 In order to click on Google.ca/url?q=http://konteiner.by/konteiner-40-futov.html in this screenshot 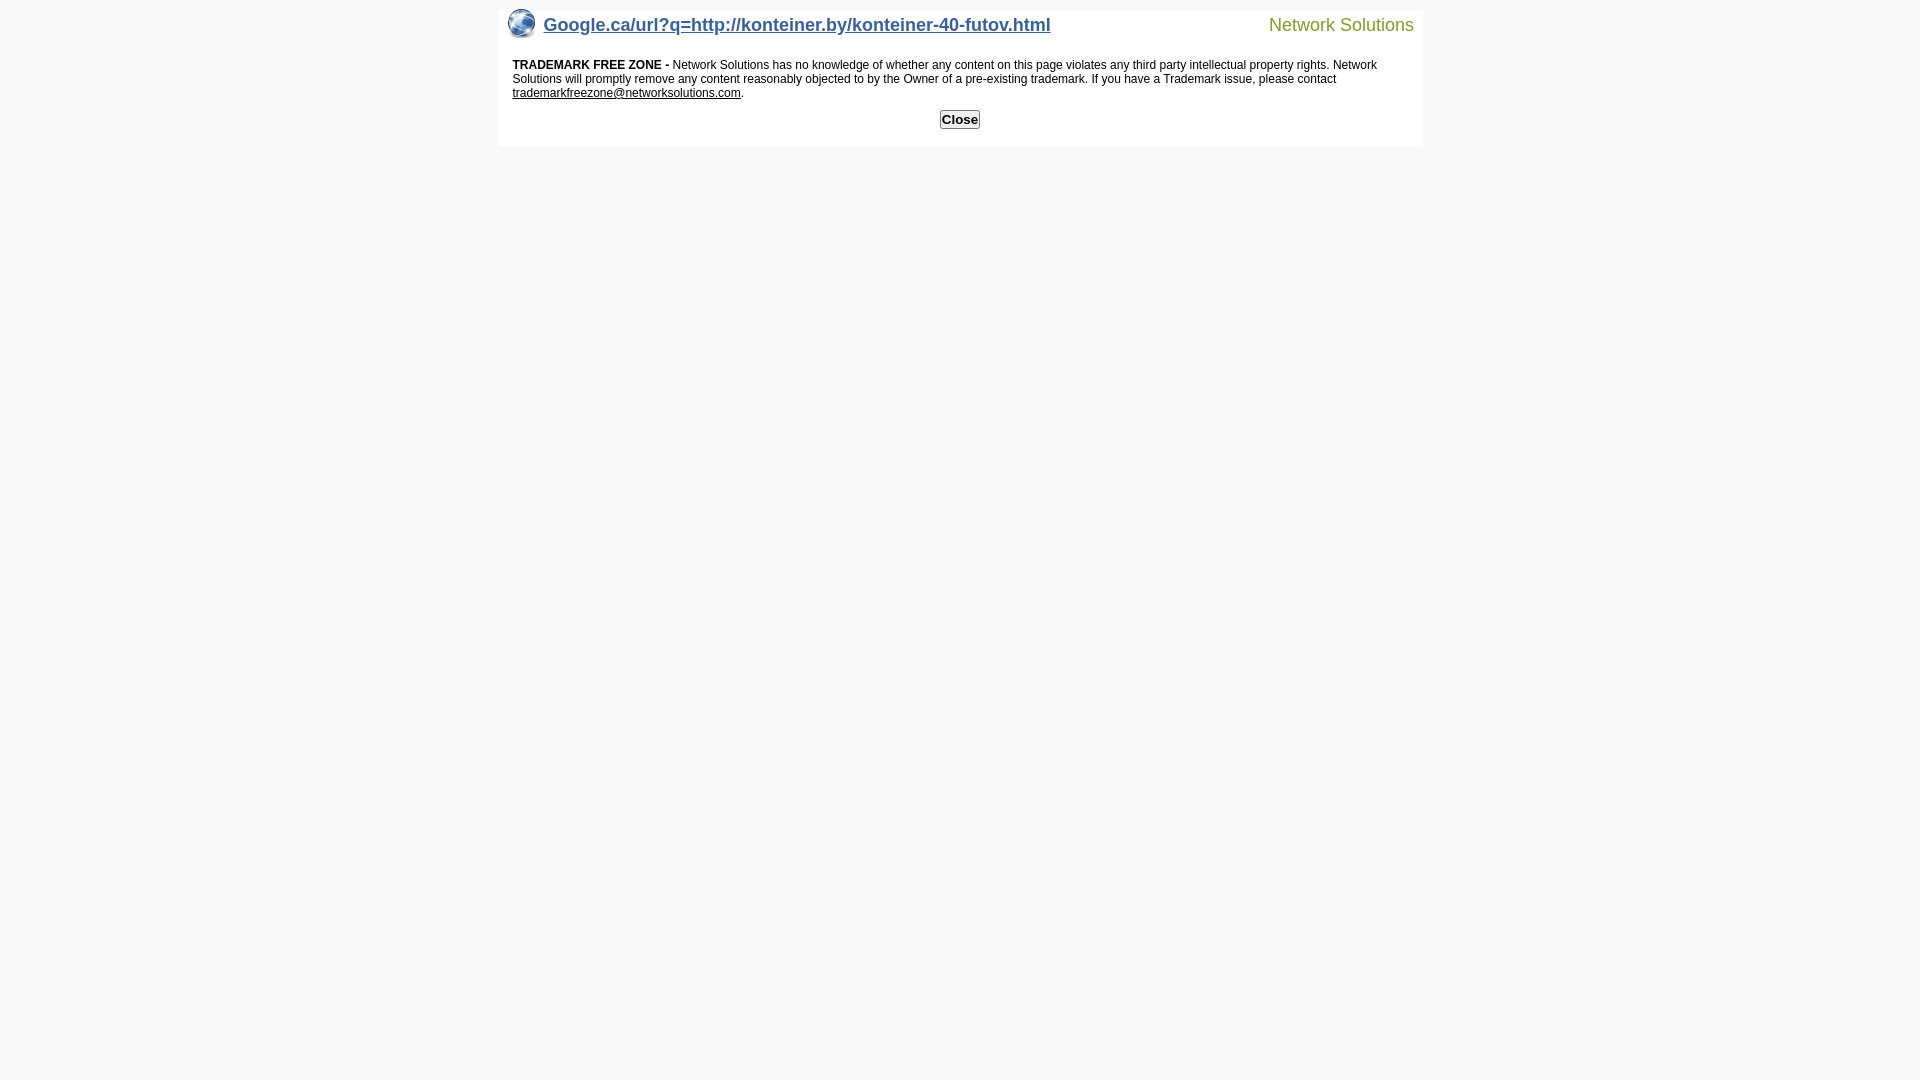, I will do `click(780, 30)`.